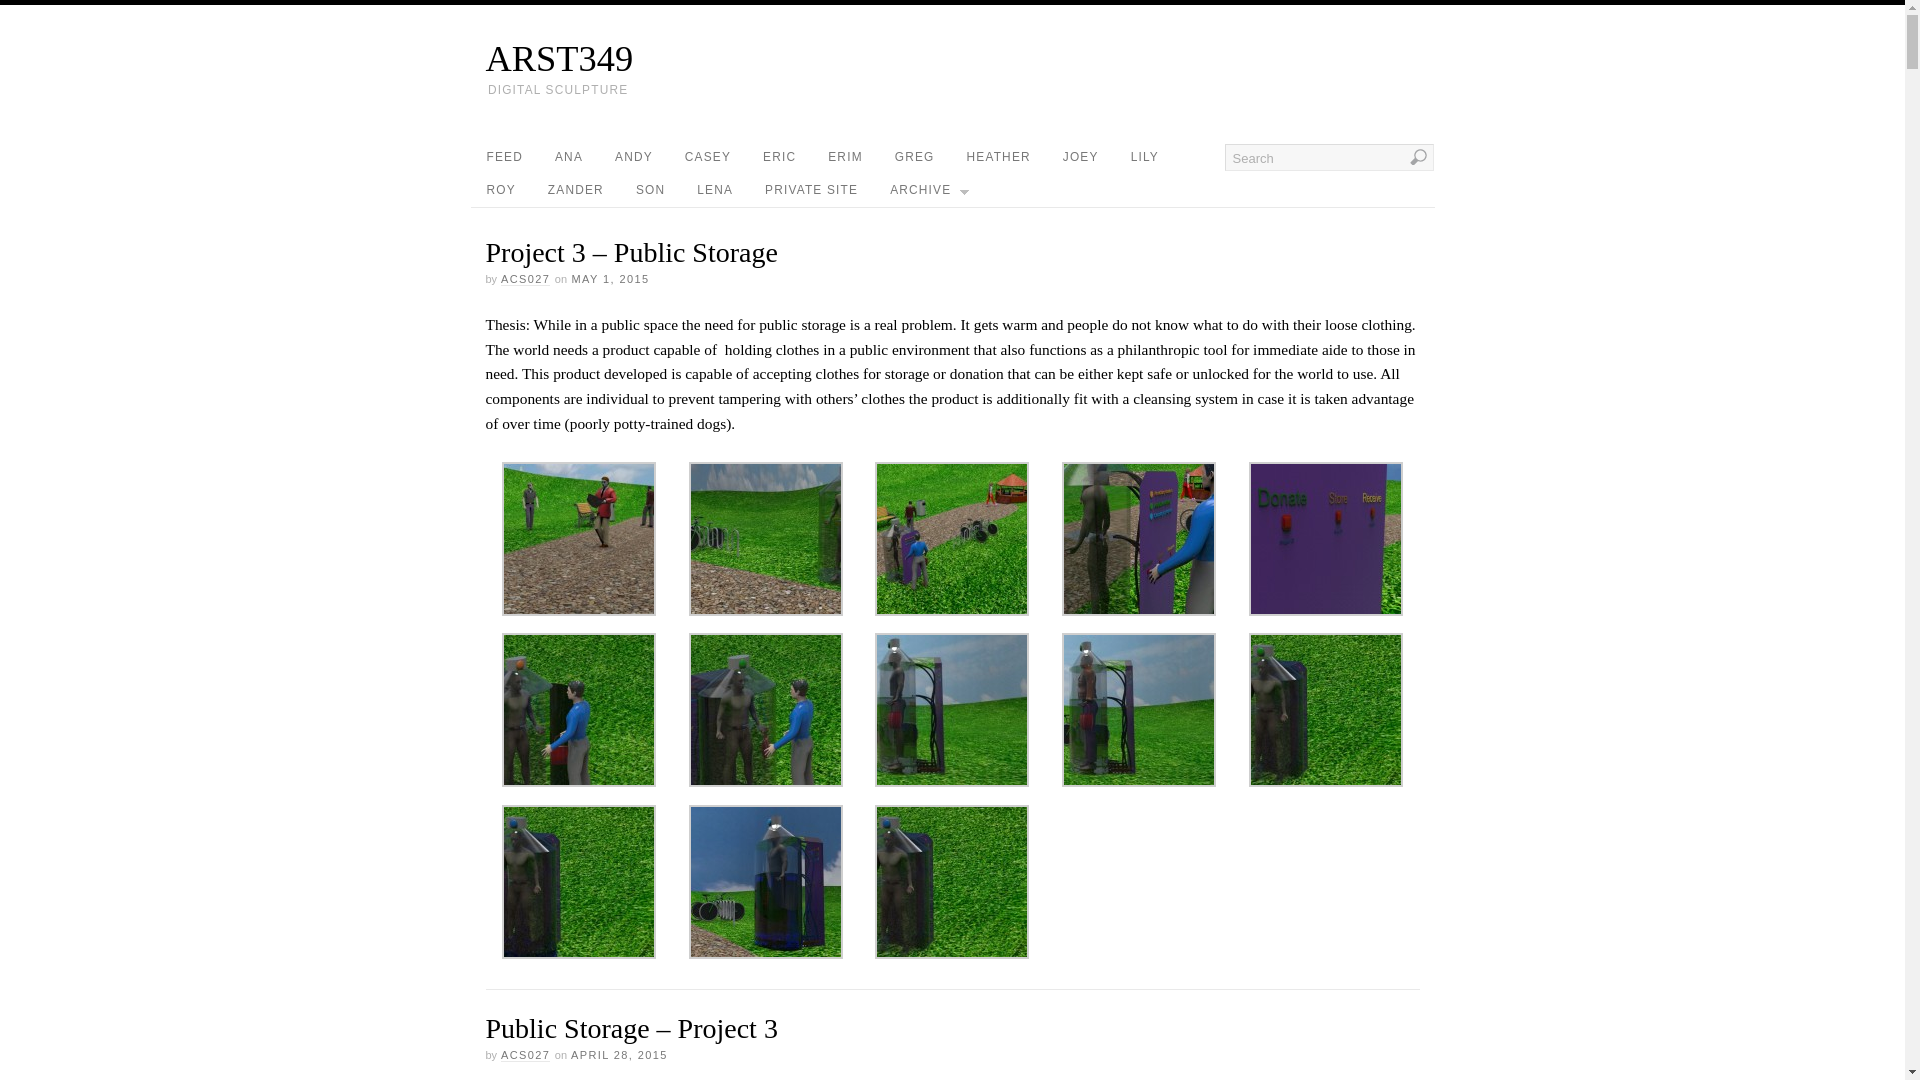  Describe the element at coordinates (650, 190) in the screenshot. I see `SON` at that location.